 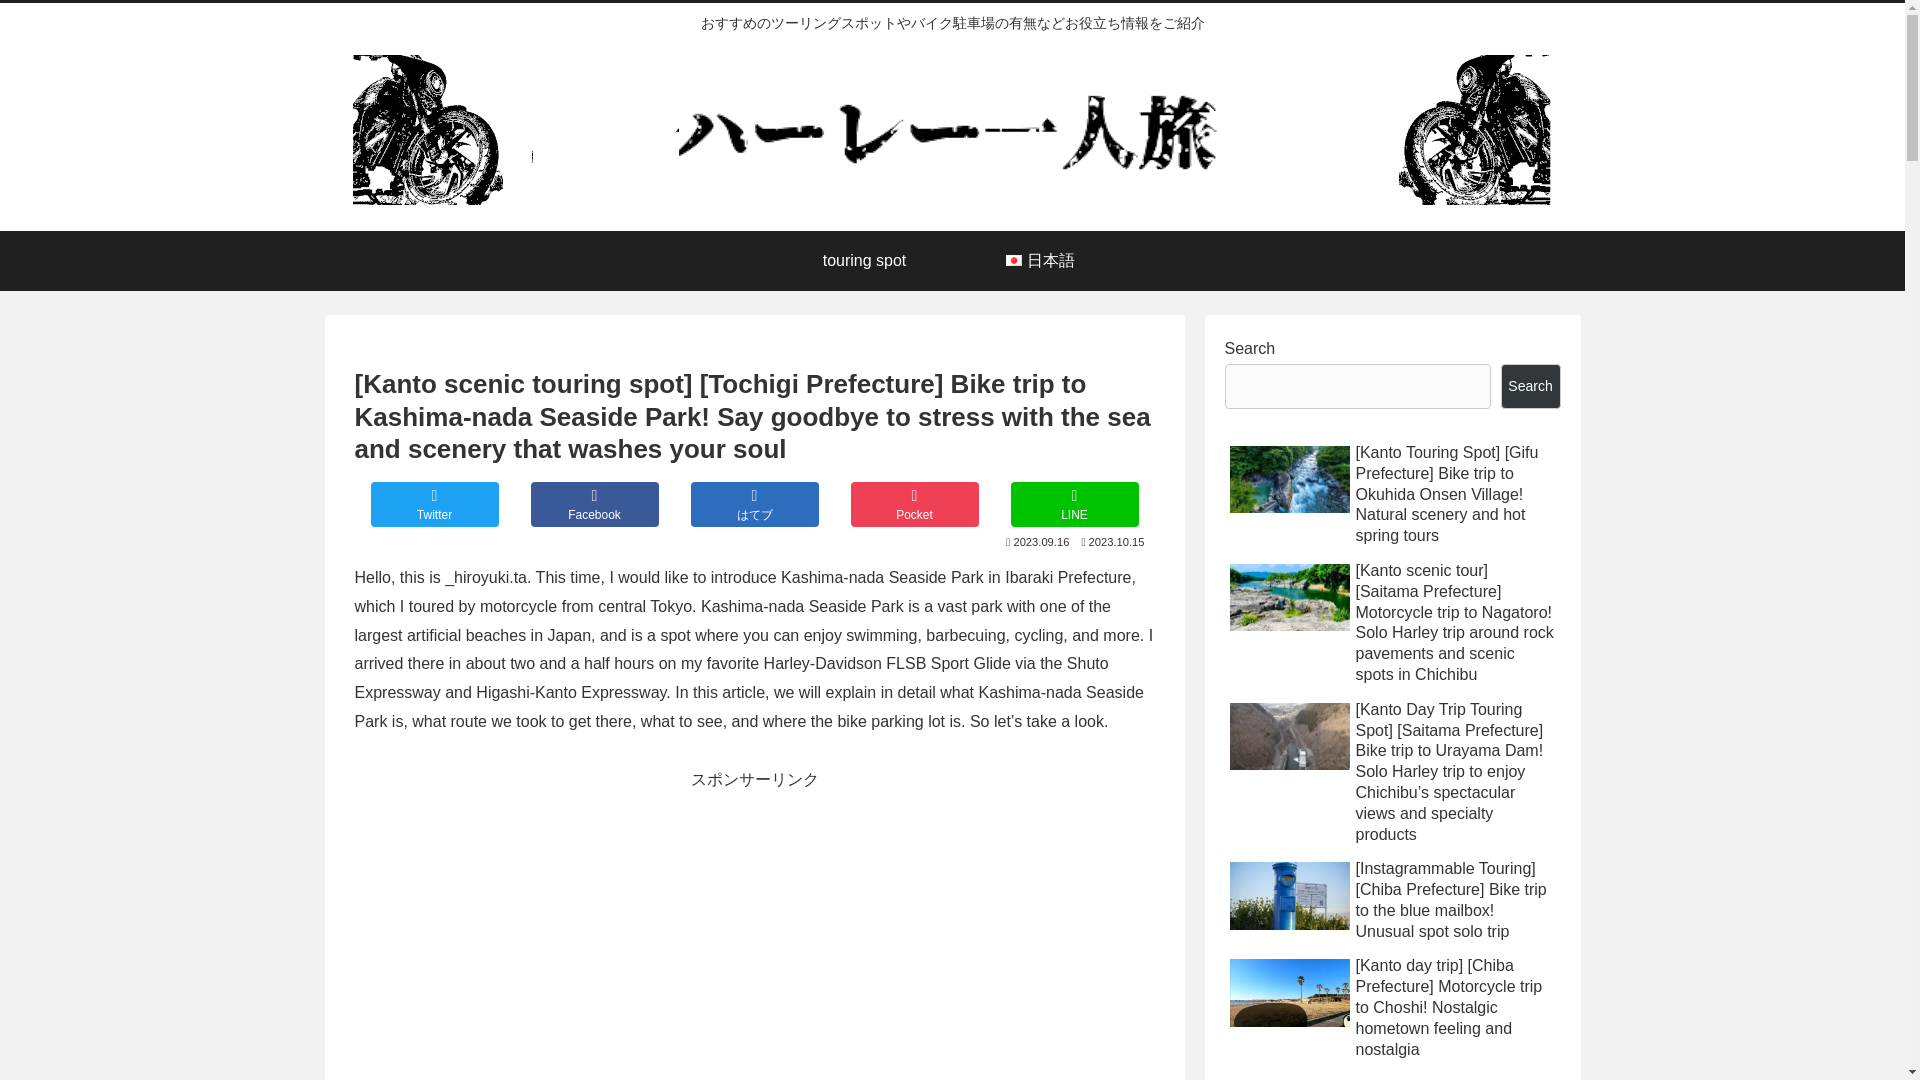 I want to click on Twitter, so click(x=434, y=504).